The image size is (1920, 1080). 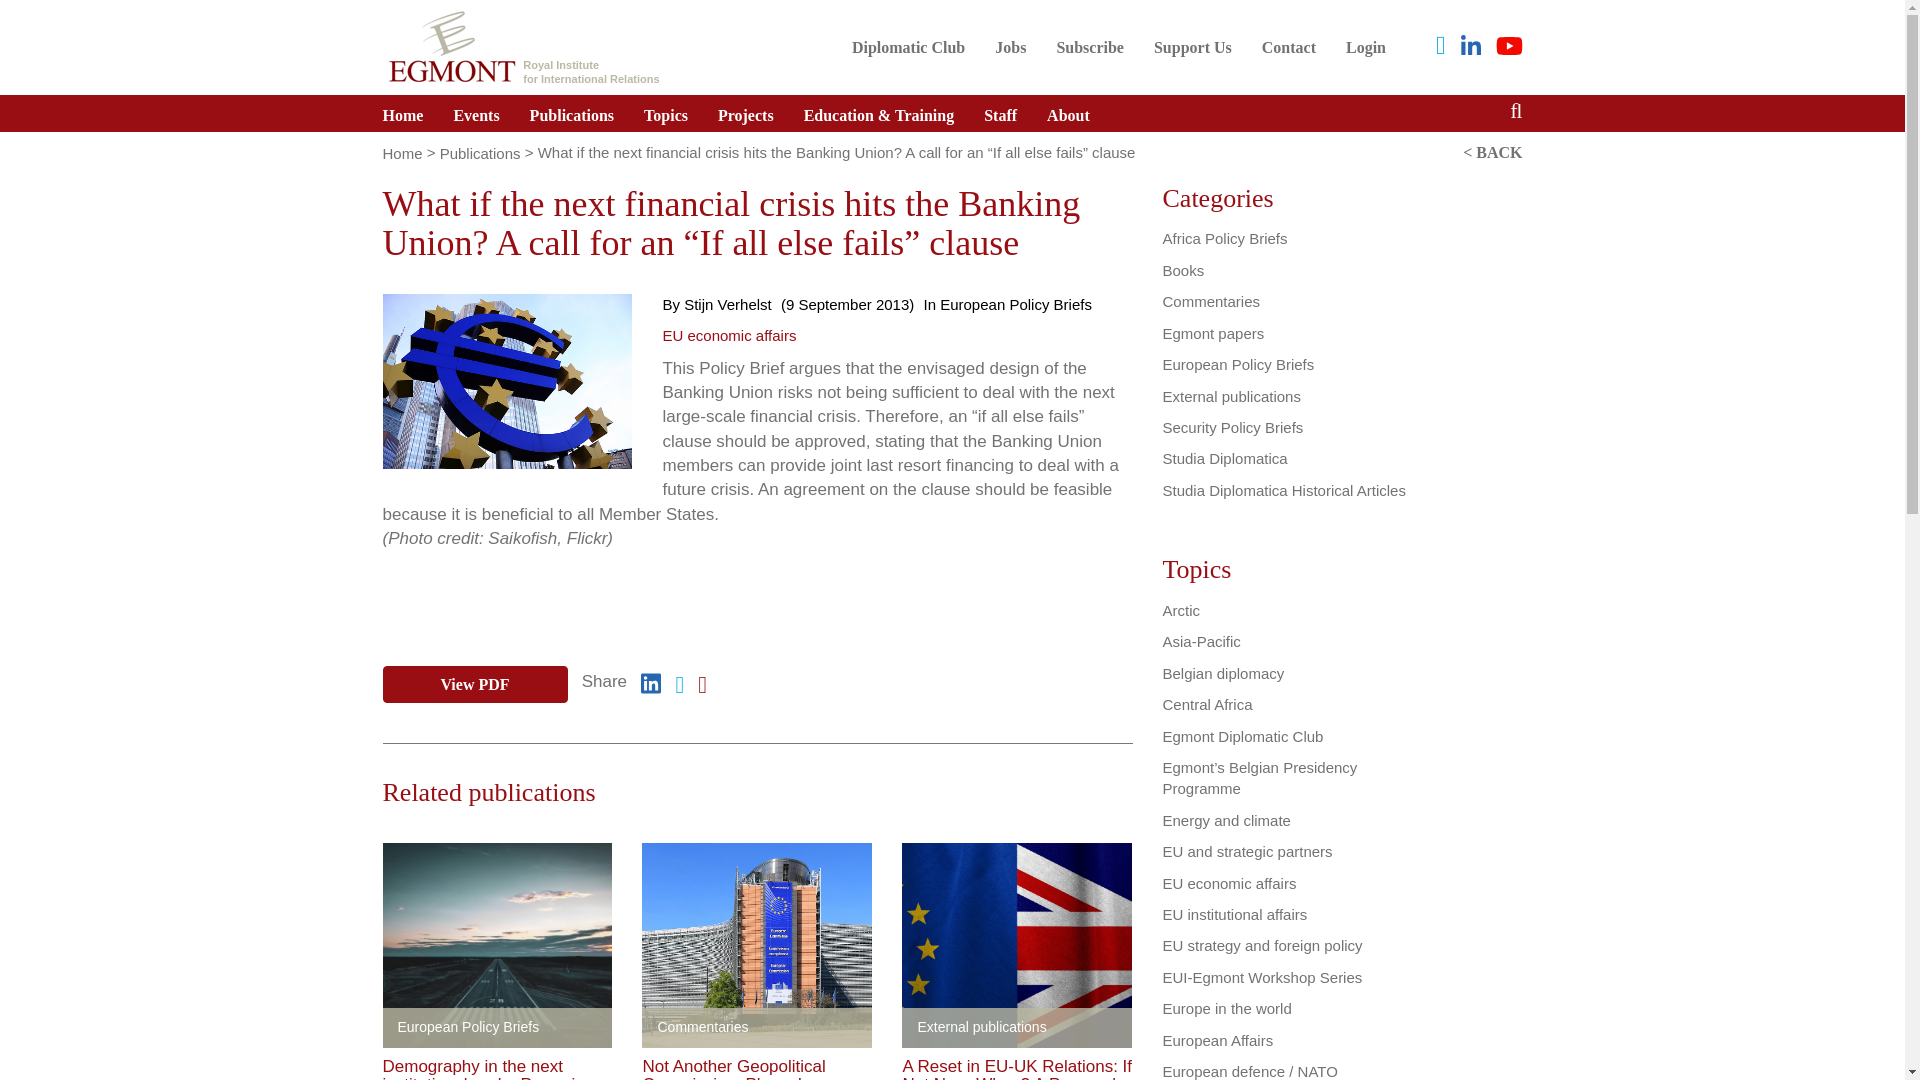 What do you see at coordinates (908, 47) in the screenshot?
I see `About` at bounding box center [908, 47].